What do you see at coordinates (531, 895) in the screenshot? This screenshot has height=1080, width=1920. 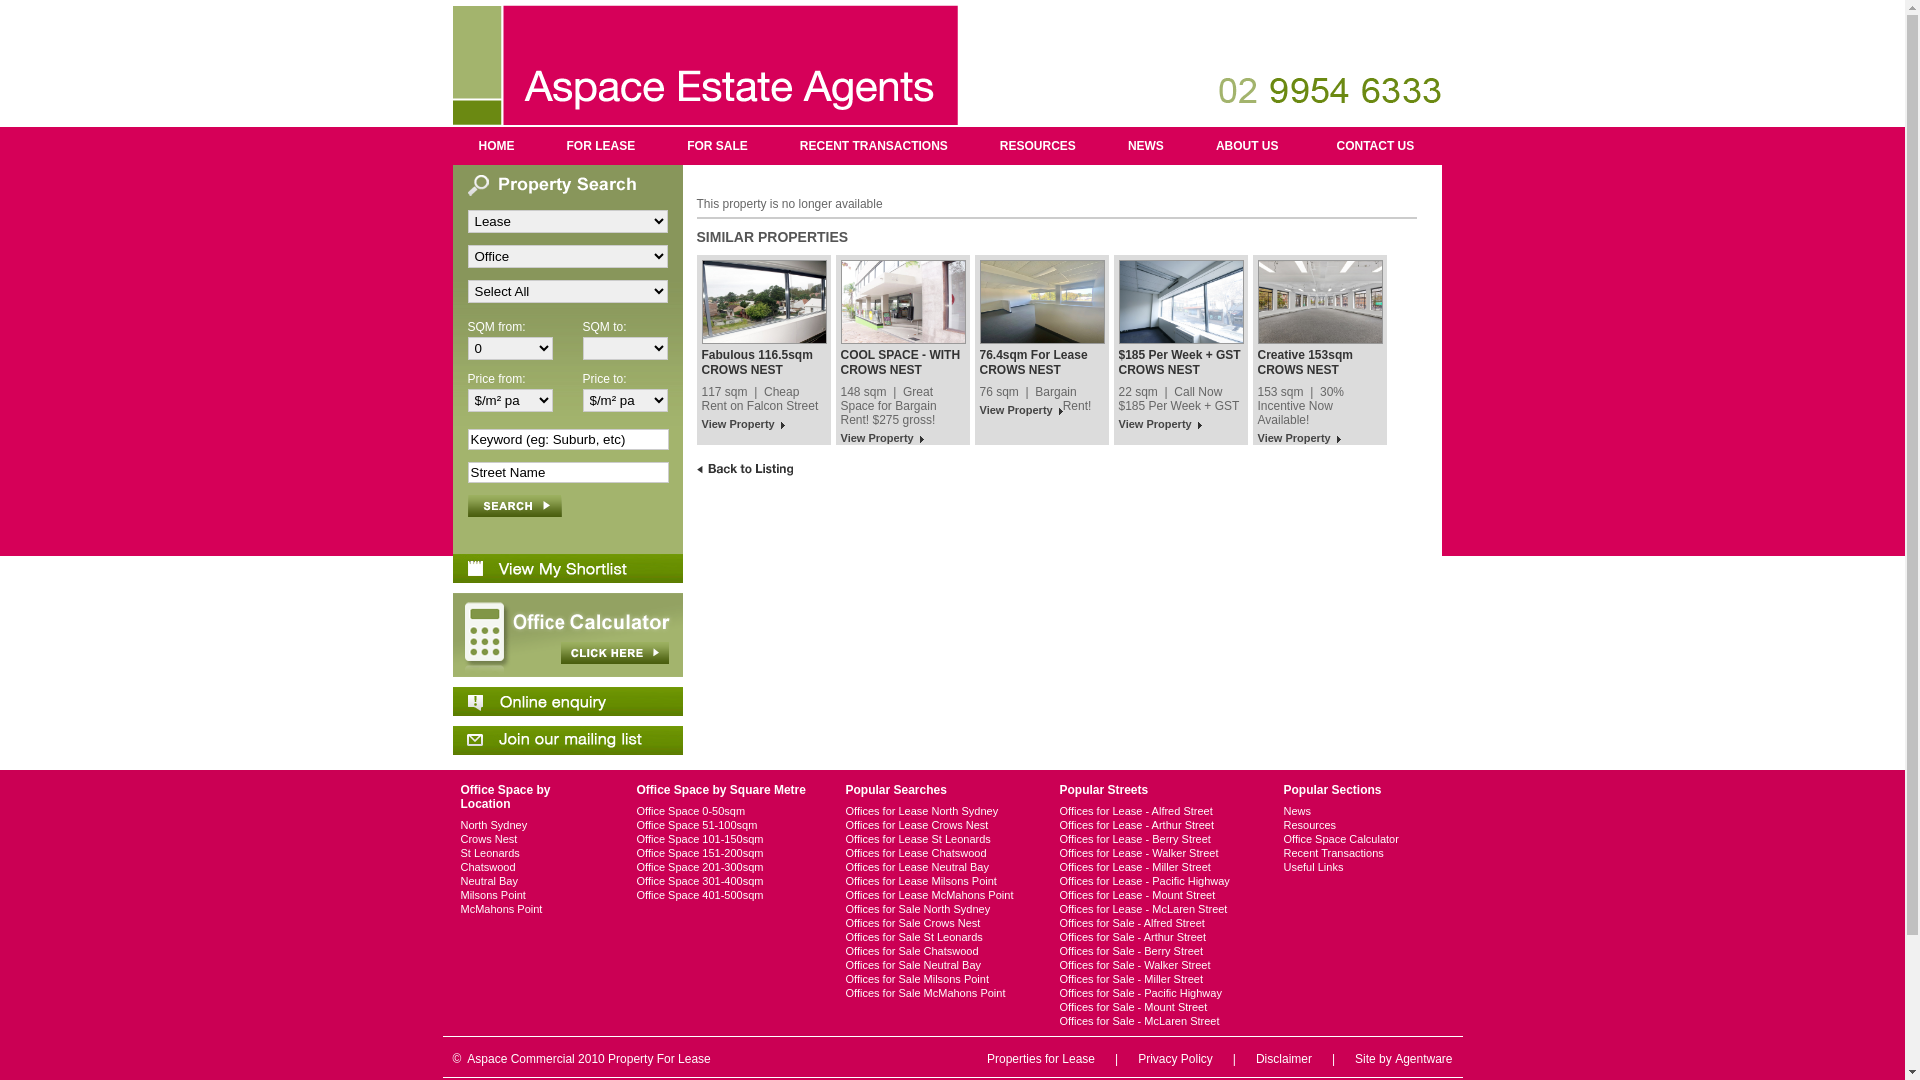 I see `Milsons Point` at bounding box center [531, 895].